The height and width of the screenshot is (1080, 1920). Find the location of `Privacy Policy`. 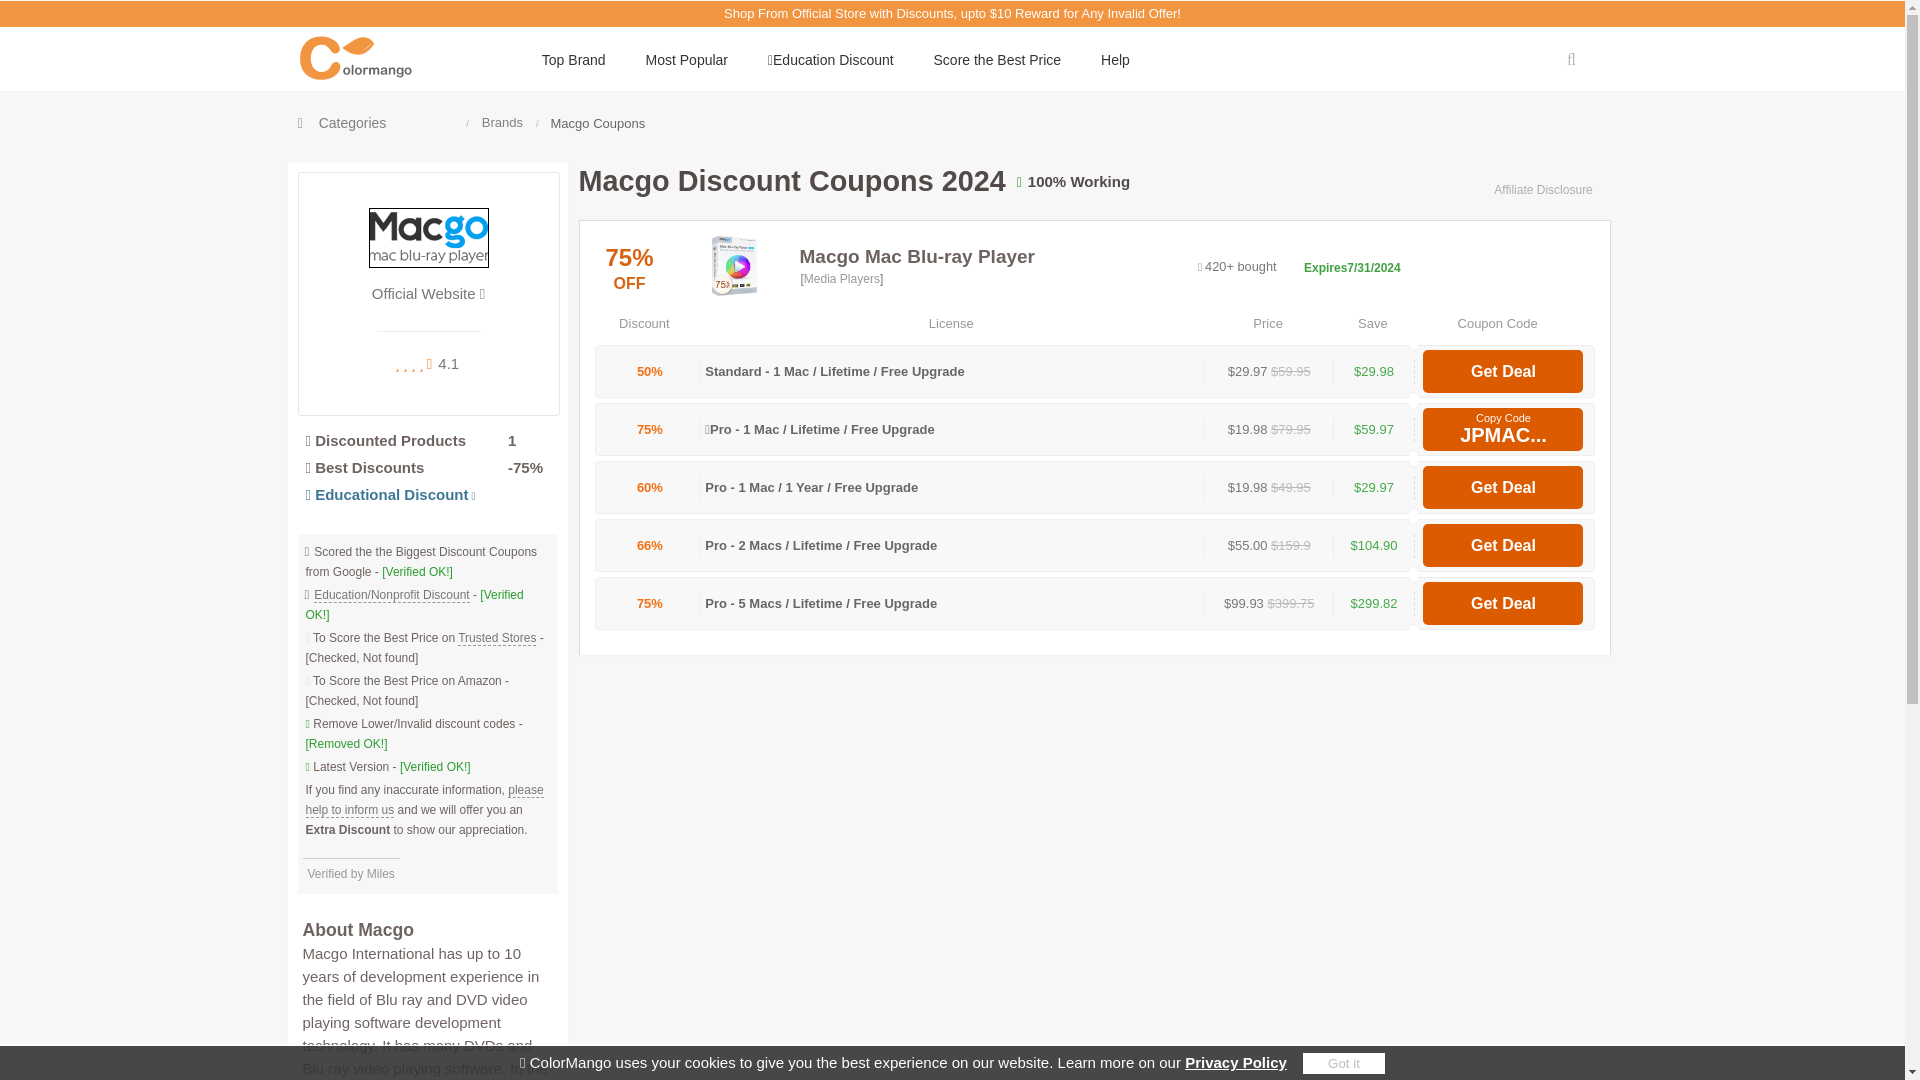

Privacy Policy is located at coordinates (1235, 1062).